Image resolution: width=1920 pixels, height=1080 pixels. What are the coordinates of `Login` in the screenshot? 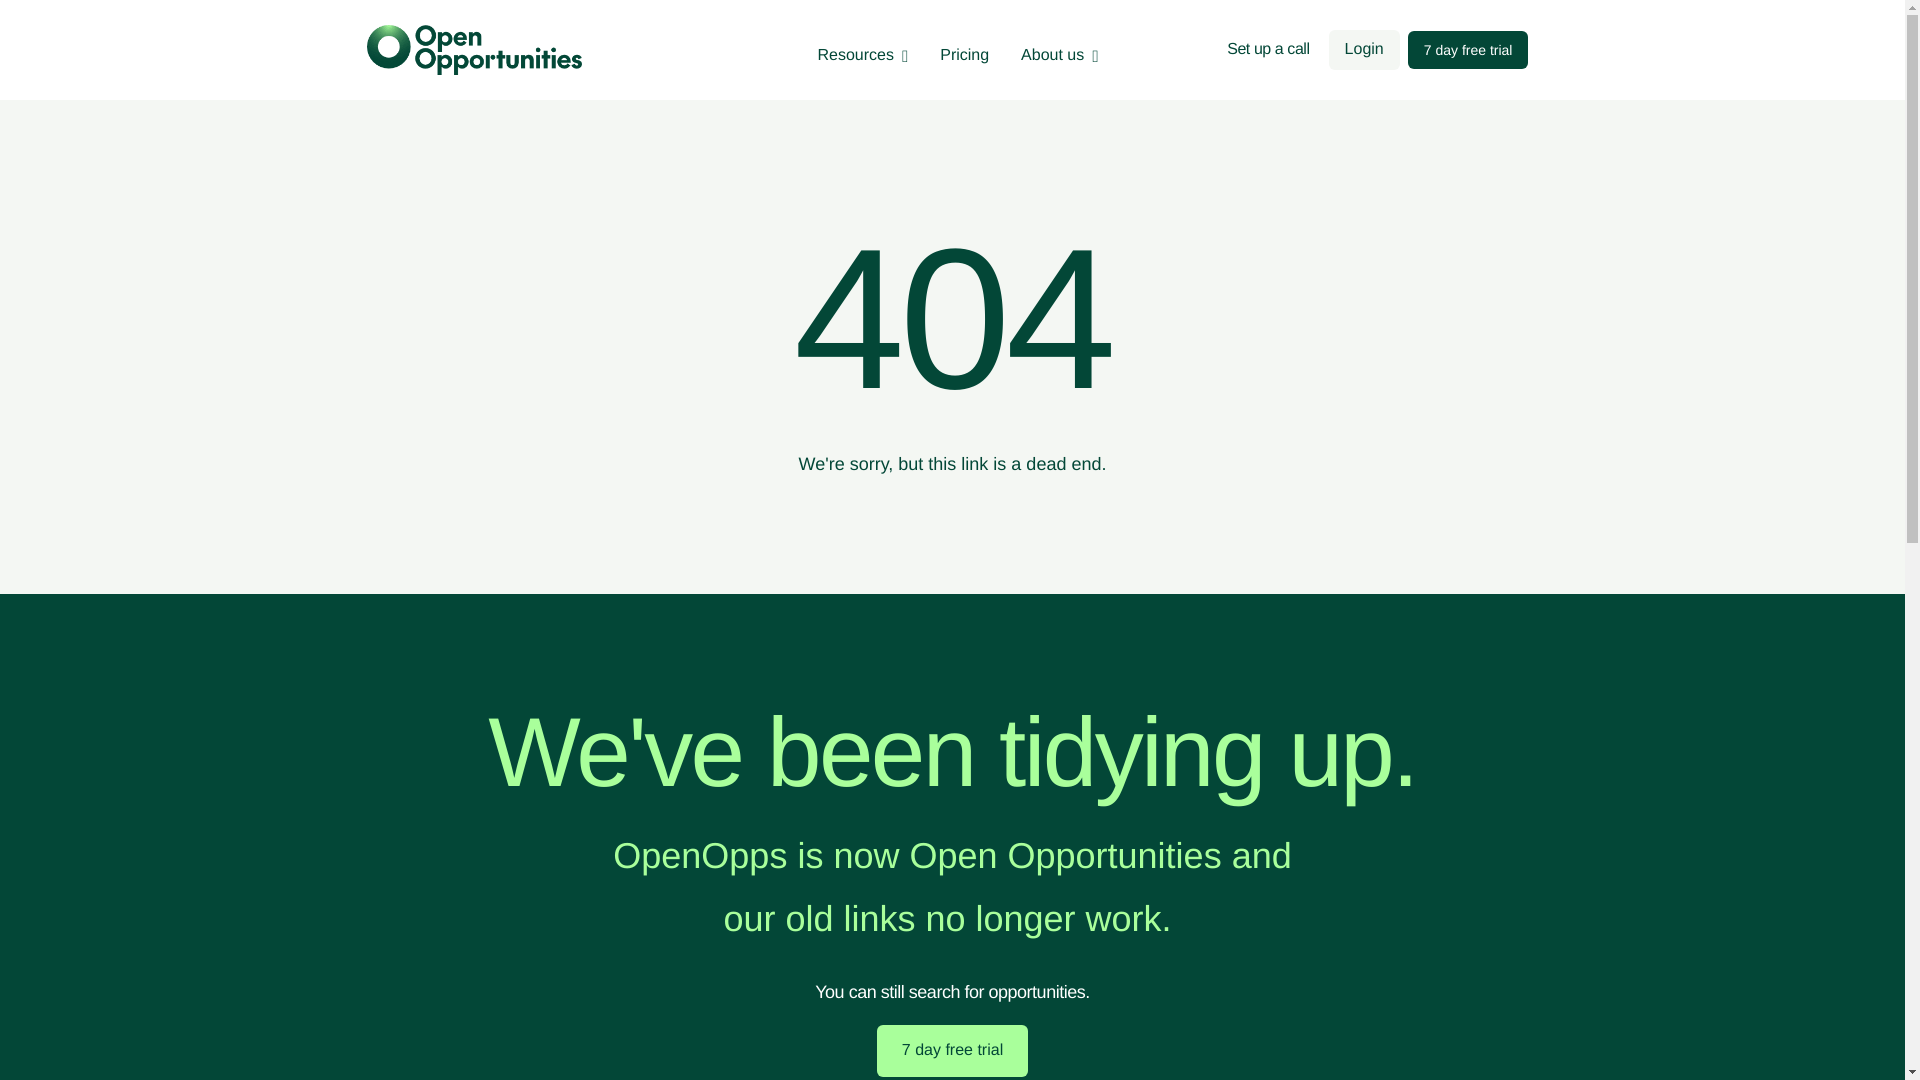 It's located at (1364, 50).